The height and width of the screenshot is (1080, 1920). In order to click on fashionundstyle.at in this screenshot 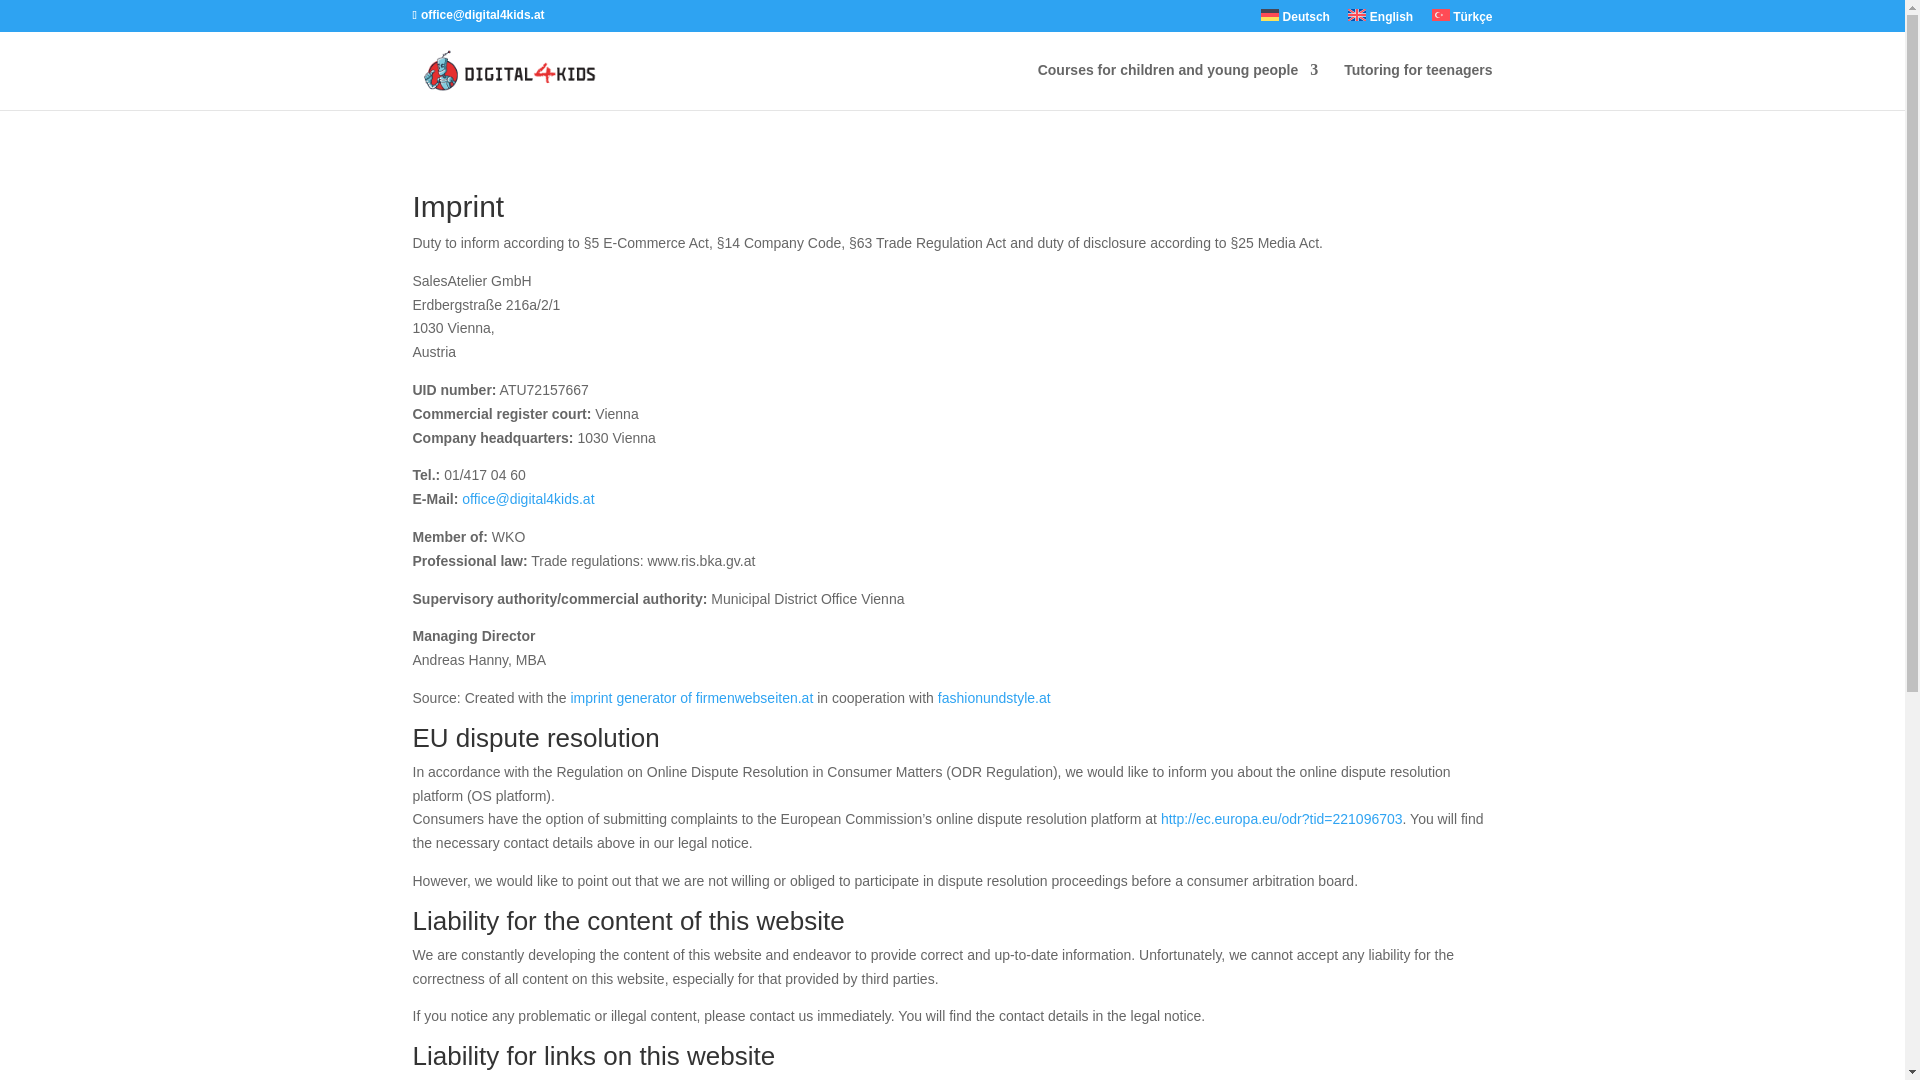, I will do `click(994, 698)`.